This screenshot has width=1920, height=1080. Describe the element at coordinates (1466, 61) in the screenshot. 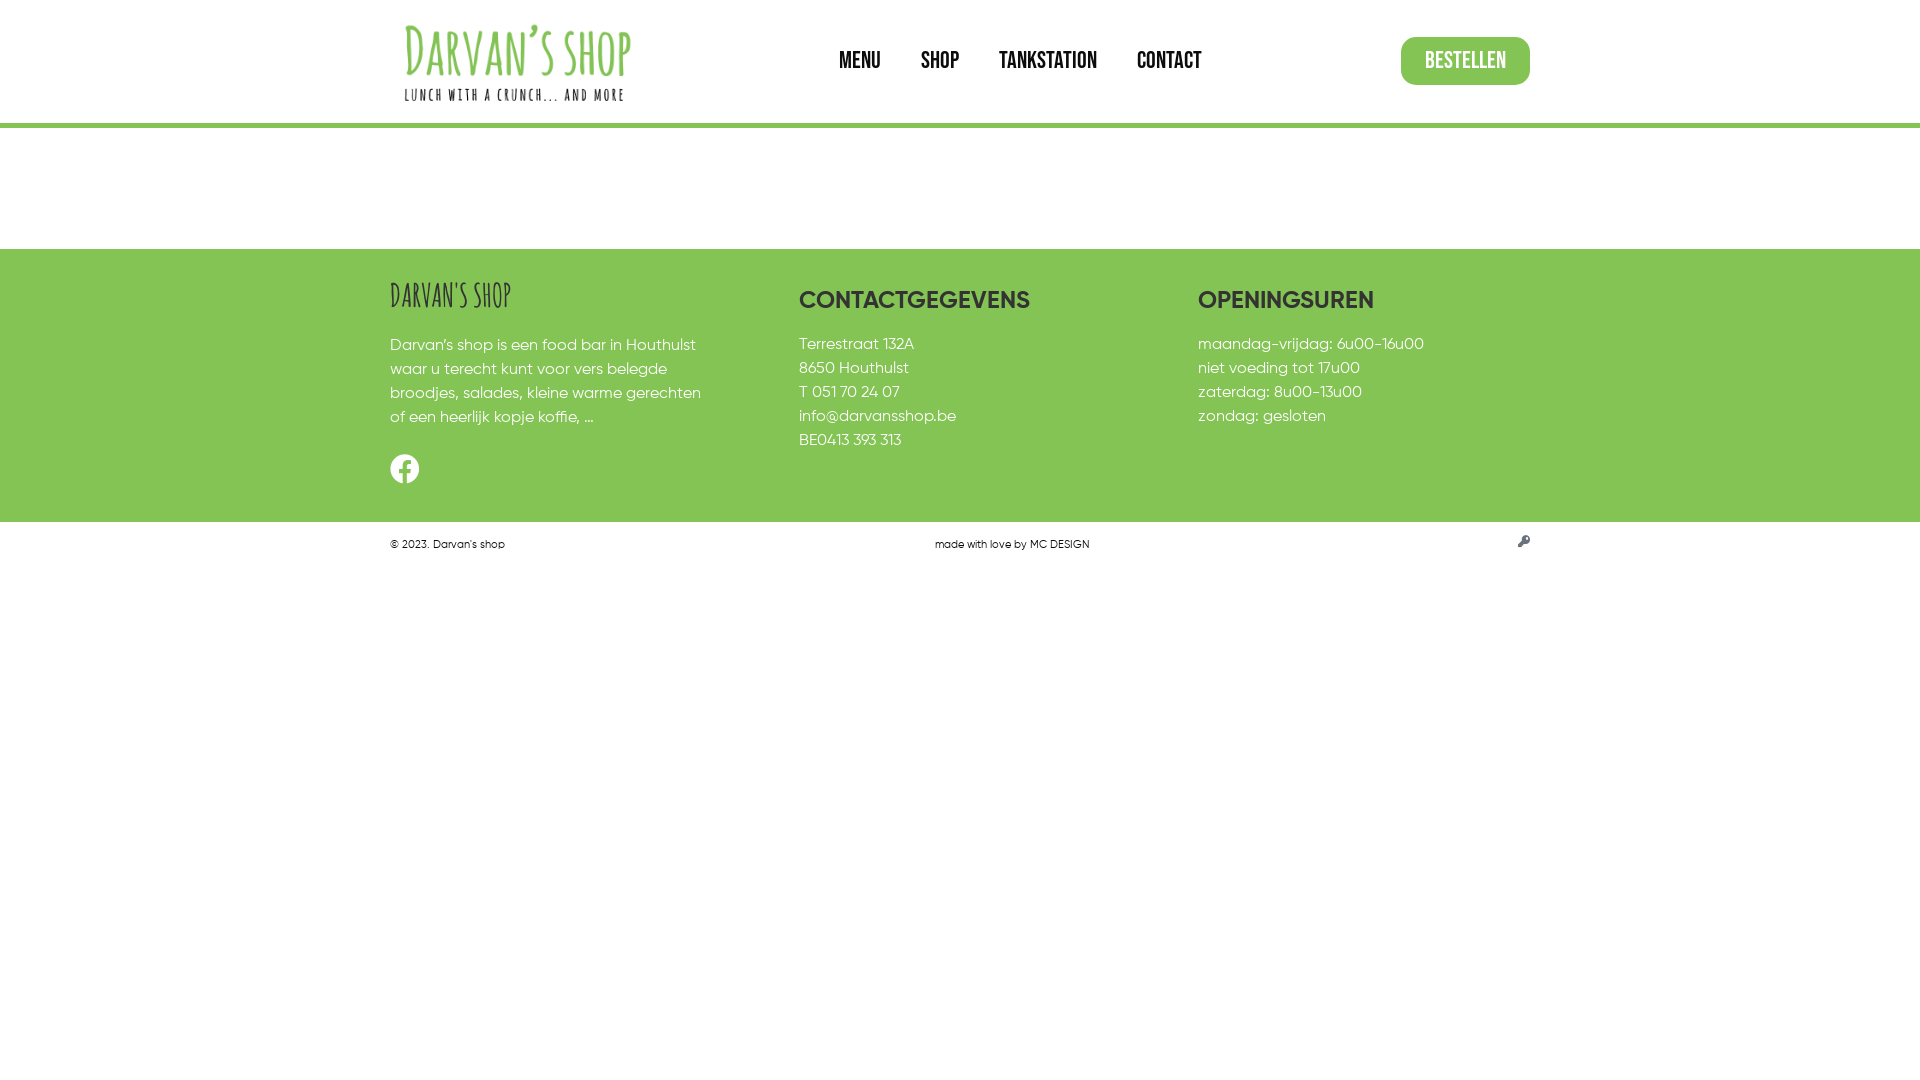

I see `BESTELLEN` at that location.